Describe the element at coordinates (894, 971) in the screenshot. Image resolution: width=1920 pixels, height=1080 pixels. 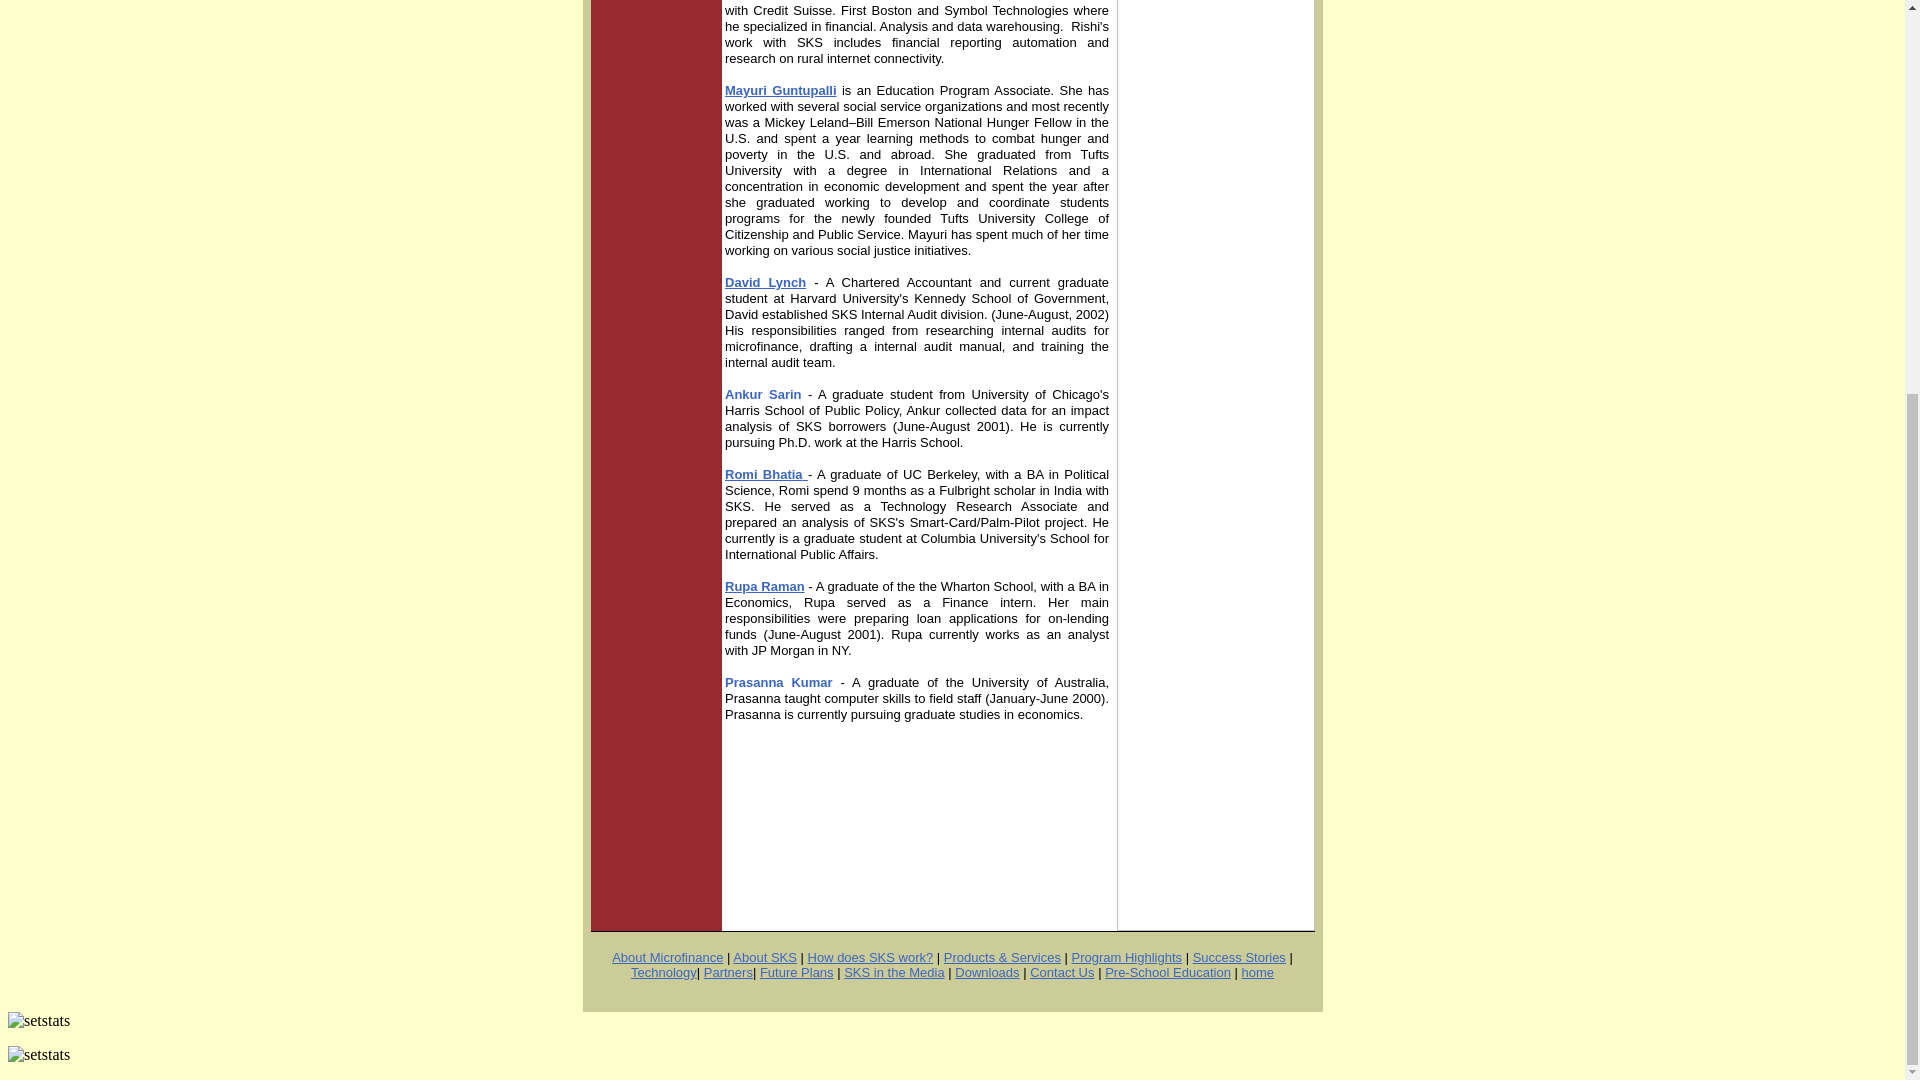
I see `SKS in the Media` at that location.